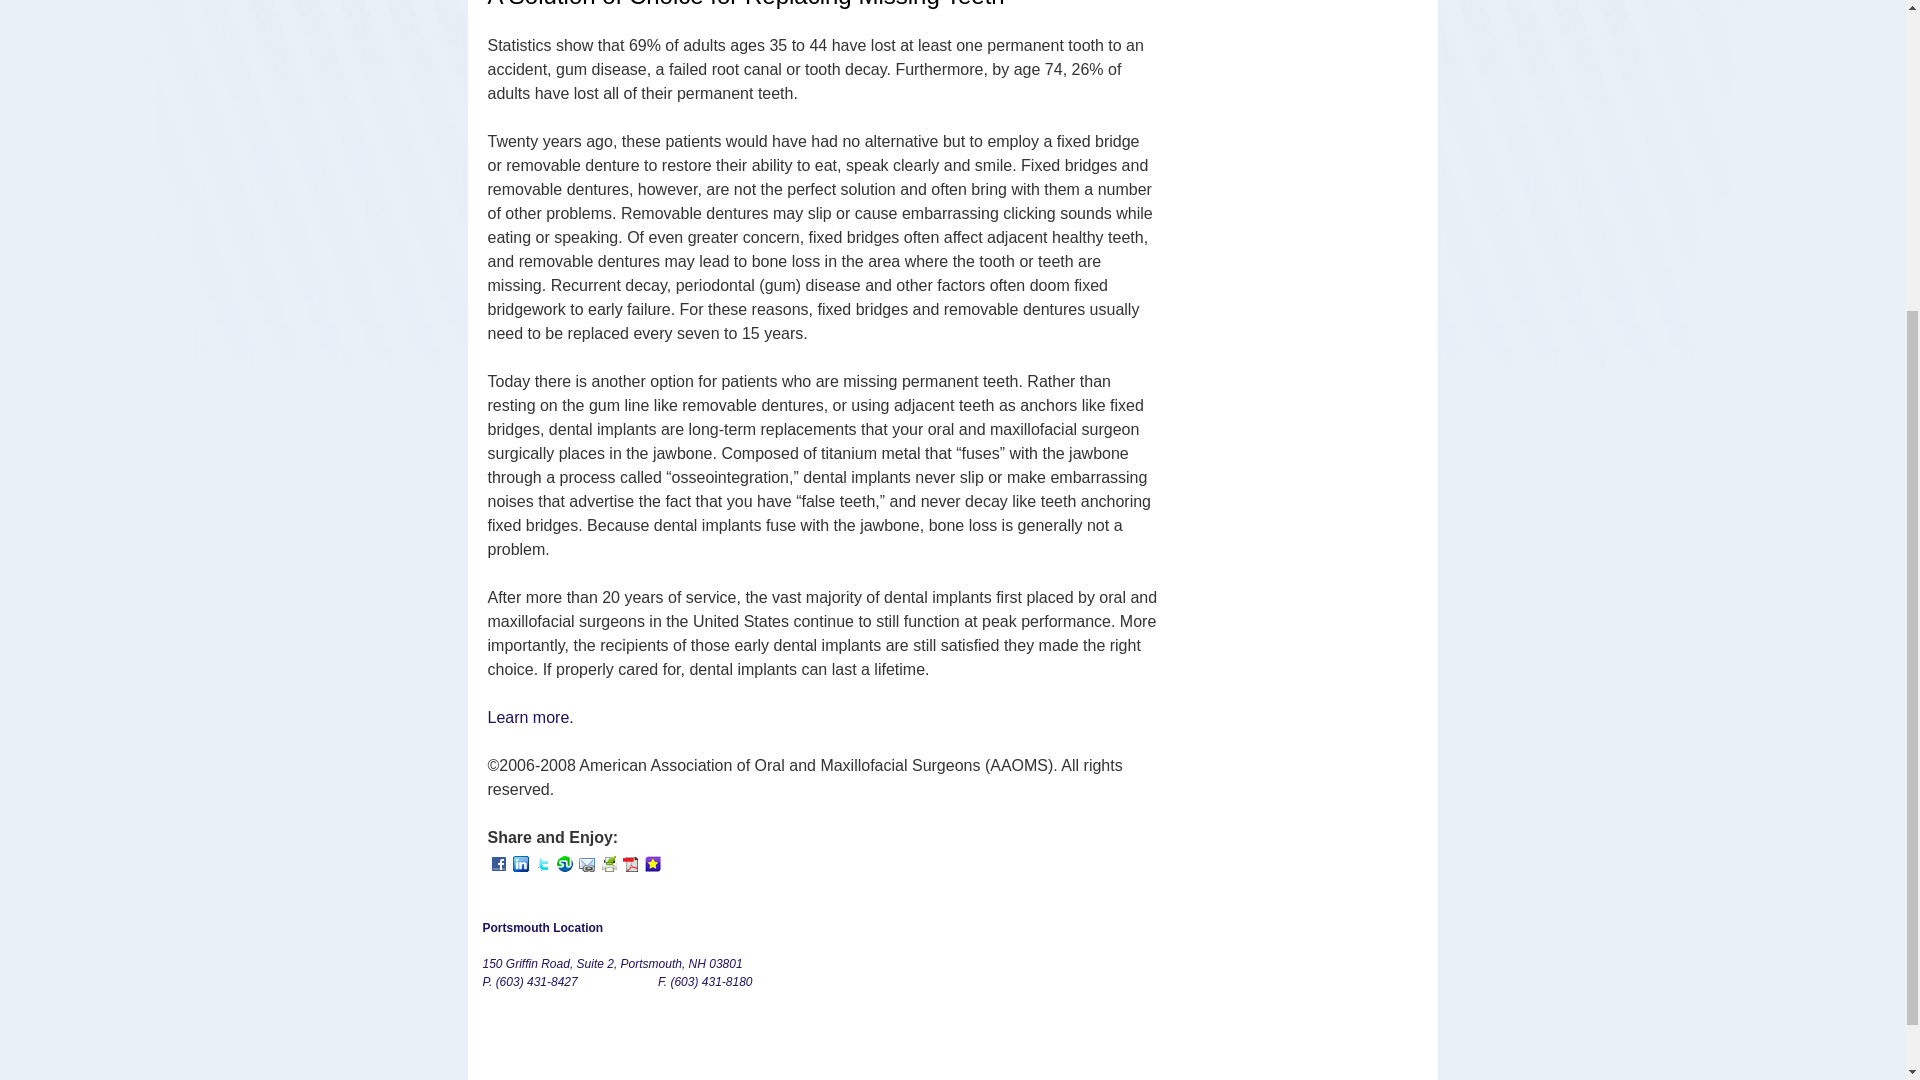  I want to click on PDF, so click(630, 864).